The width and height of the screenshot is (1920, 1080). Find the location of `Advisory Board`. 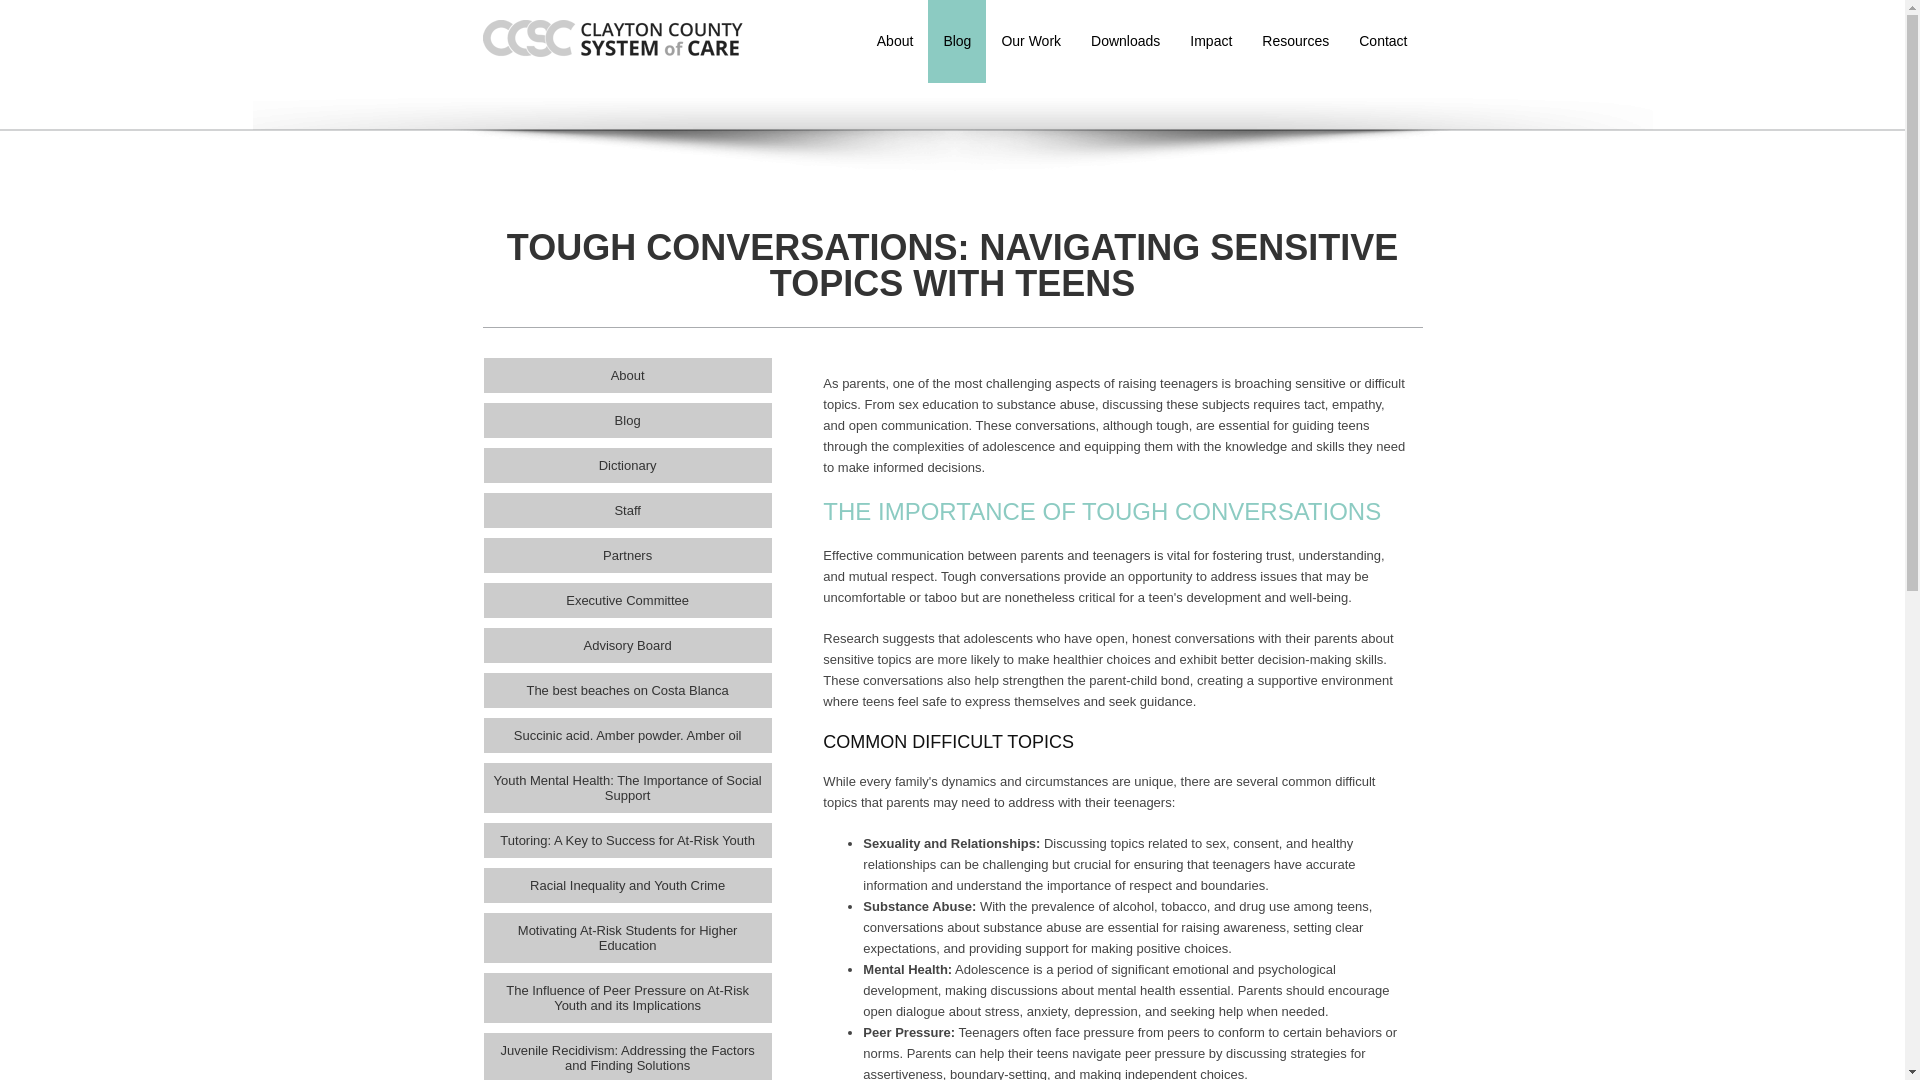

Advisory Board is located at coordinates (627, 645).